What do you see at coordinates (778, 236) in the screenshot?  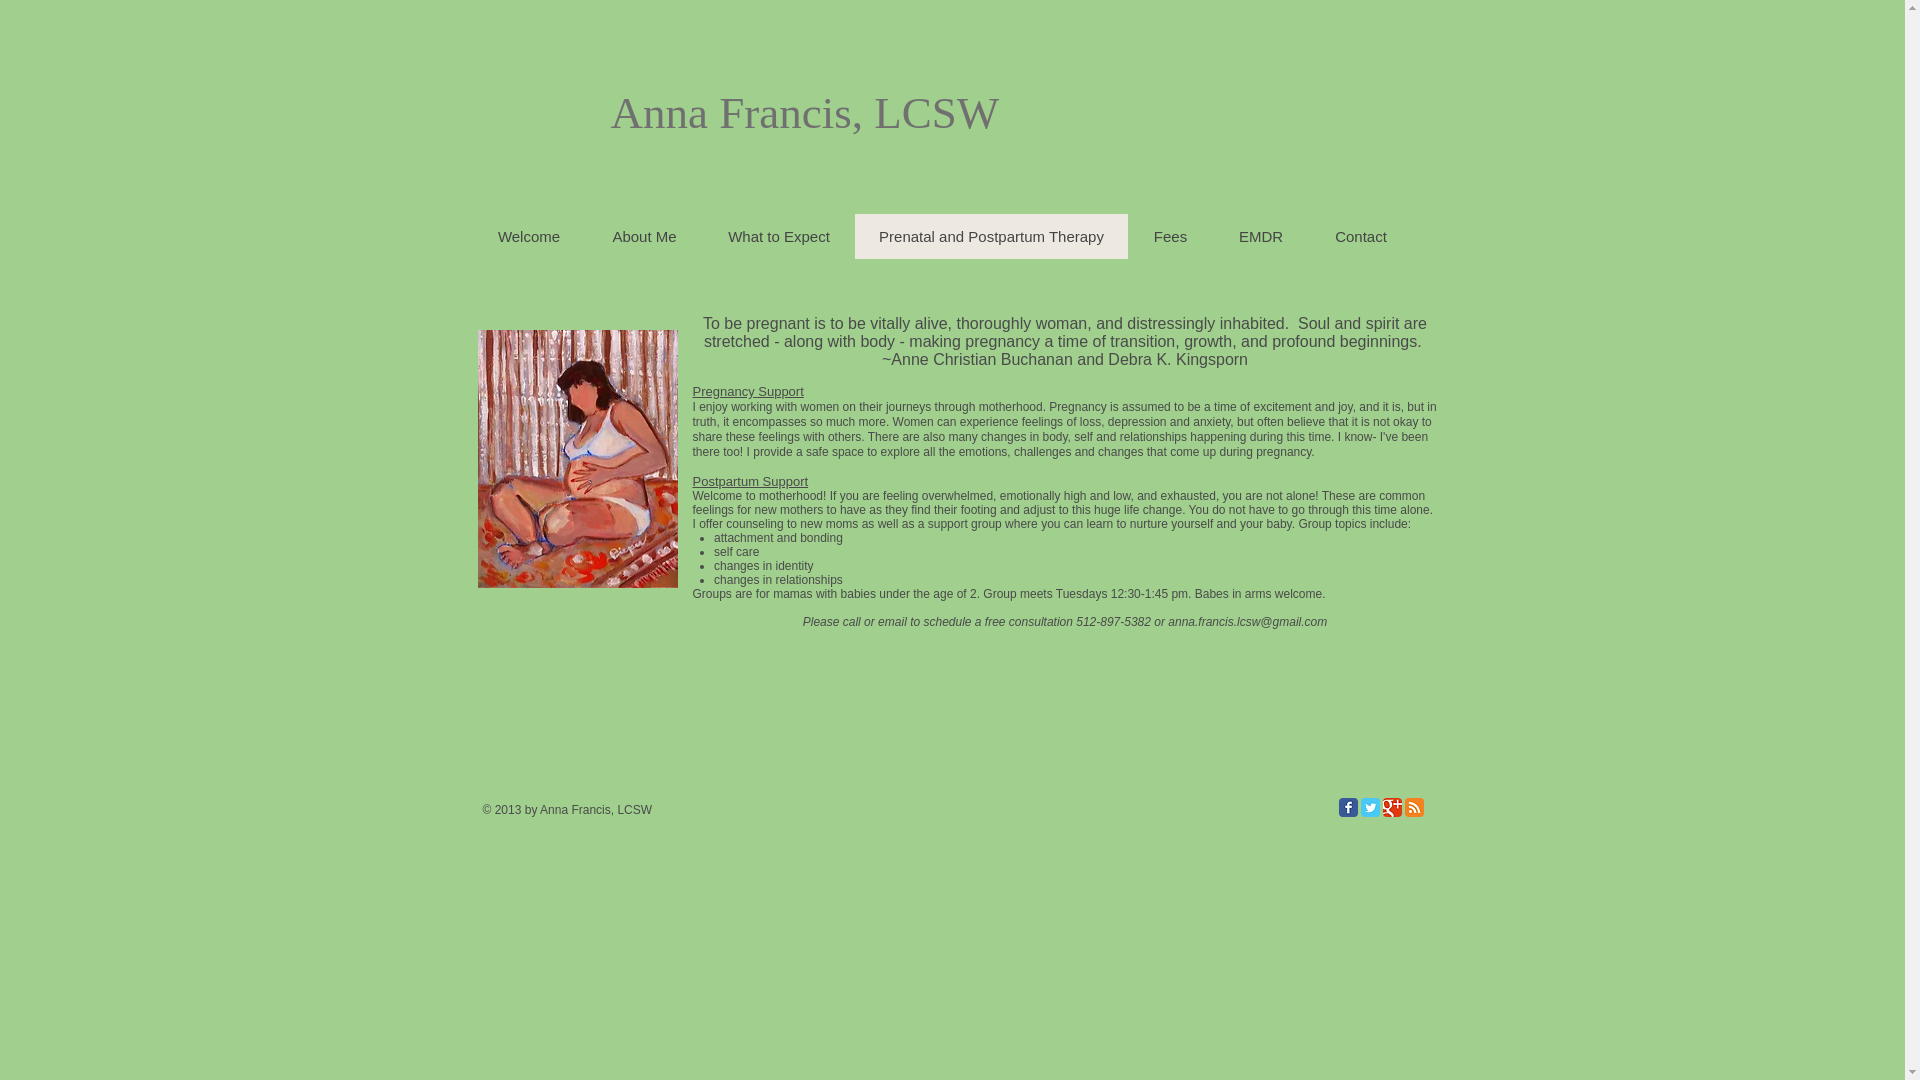 I see `What to Expect` at bounding box center [778, 236].